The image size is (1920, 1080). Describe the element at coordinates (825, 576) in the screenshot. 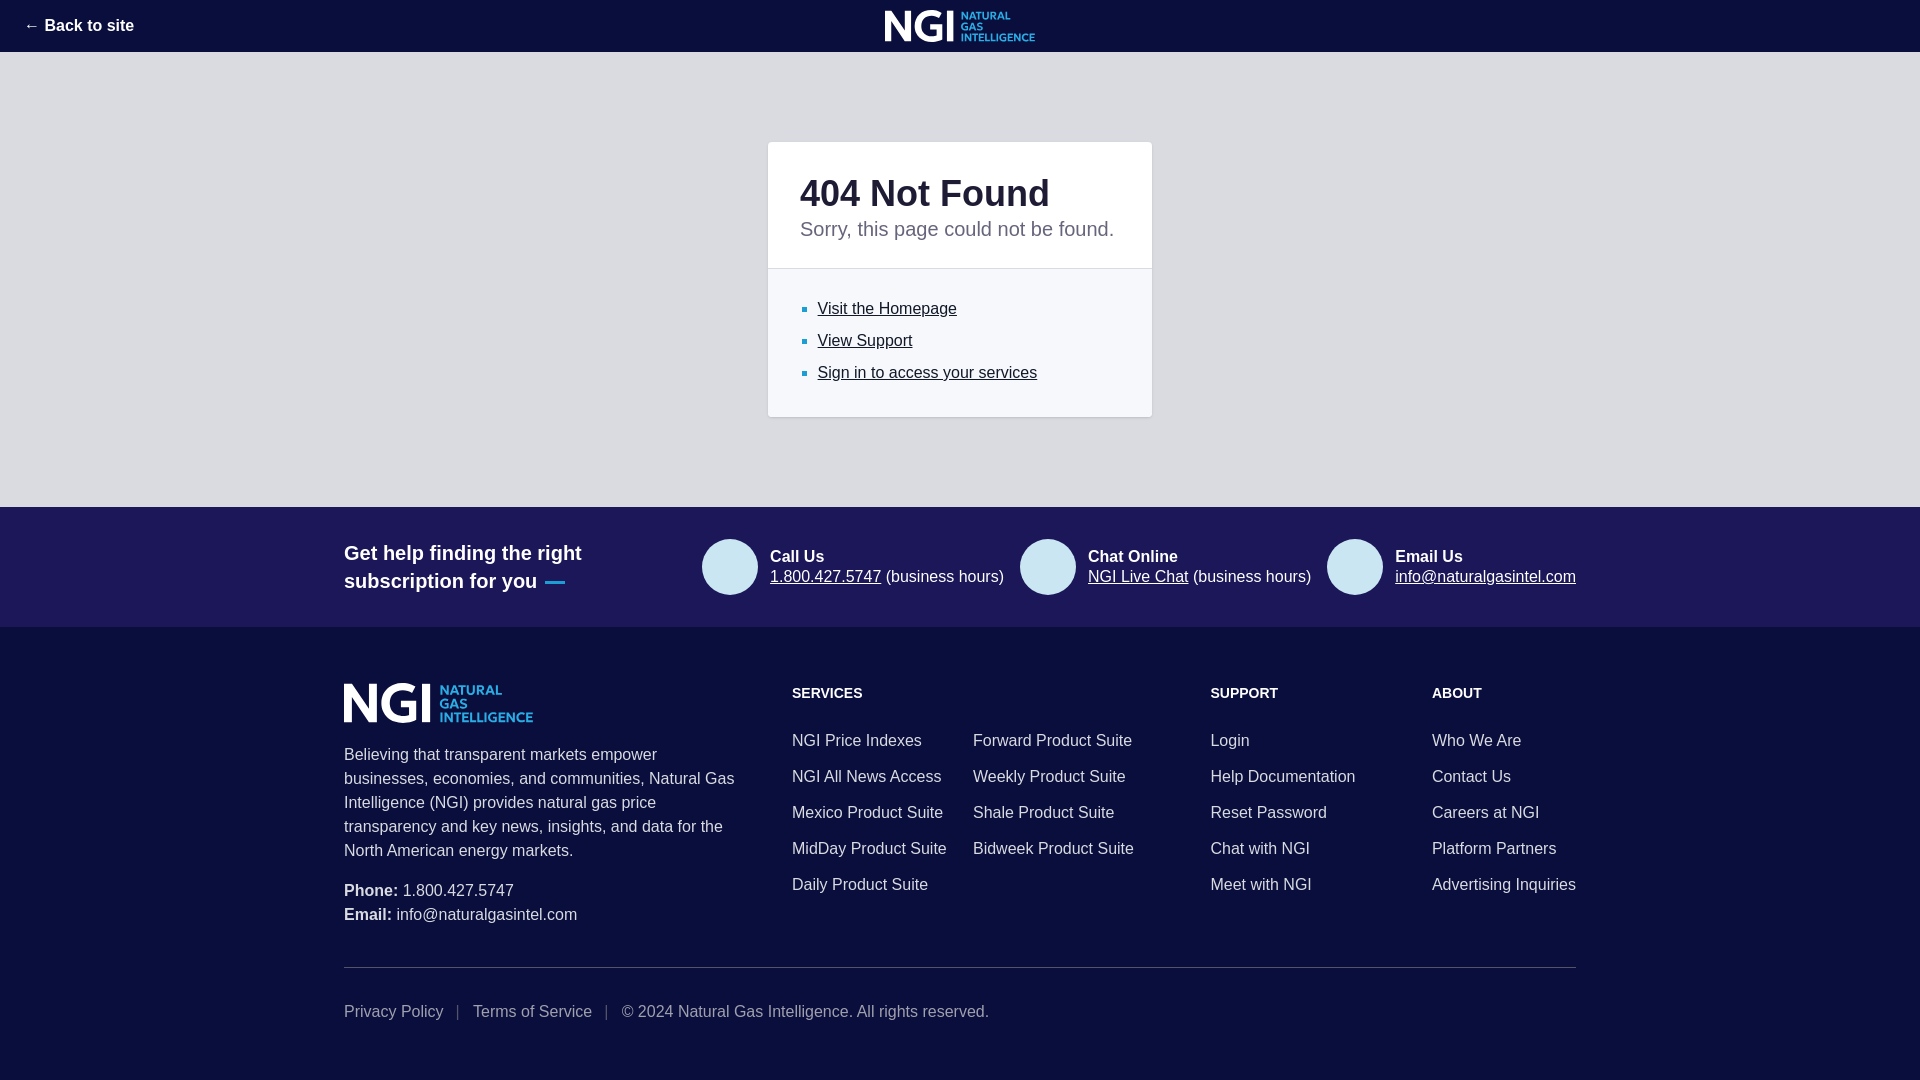

I see `1.800.427.5747` at that location.